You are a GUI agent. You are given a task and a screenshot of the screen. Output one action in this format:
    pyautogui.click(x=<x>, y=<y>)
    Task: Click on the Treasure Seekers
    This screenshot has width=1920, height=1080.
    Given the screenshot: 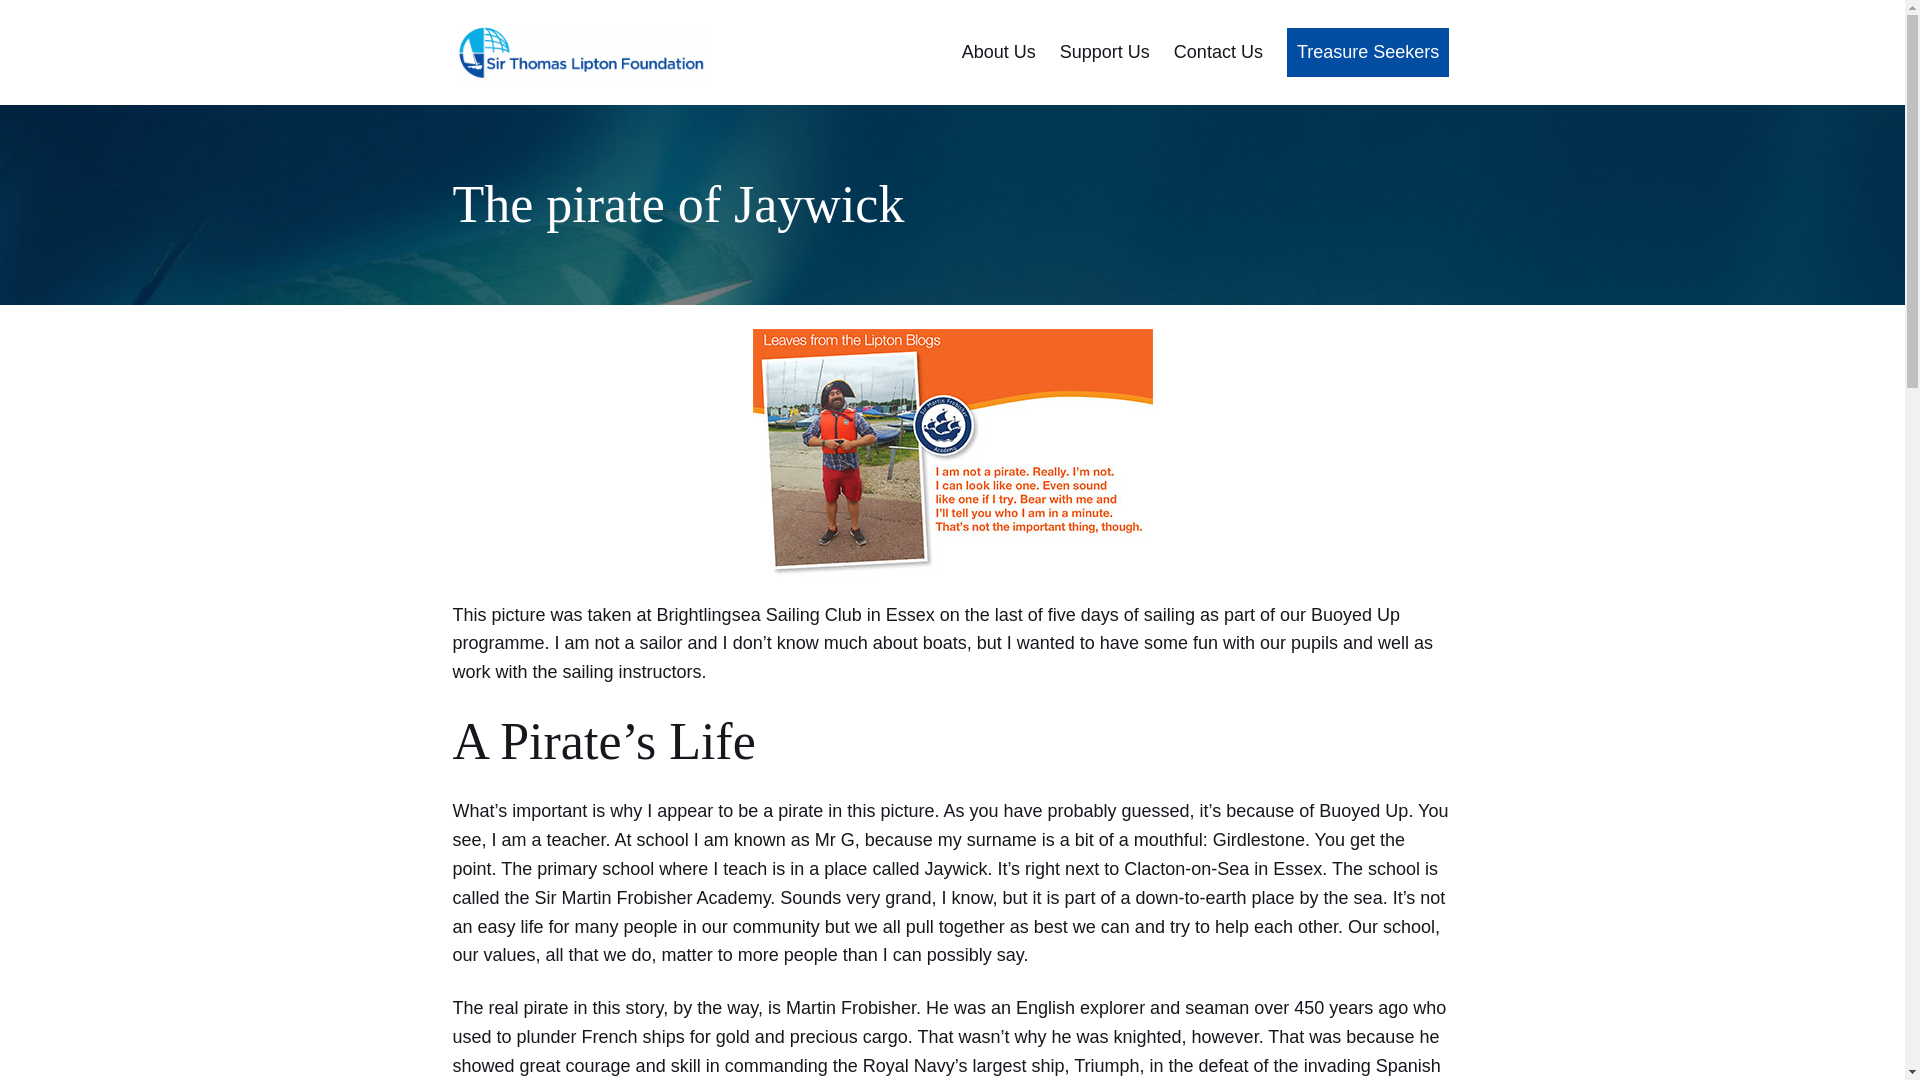 What is the action you would take?
    pyautogui.click(x=1368, y=52)
    